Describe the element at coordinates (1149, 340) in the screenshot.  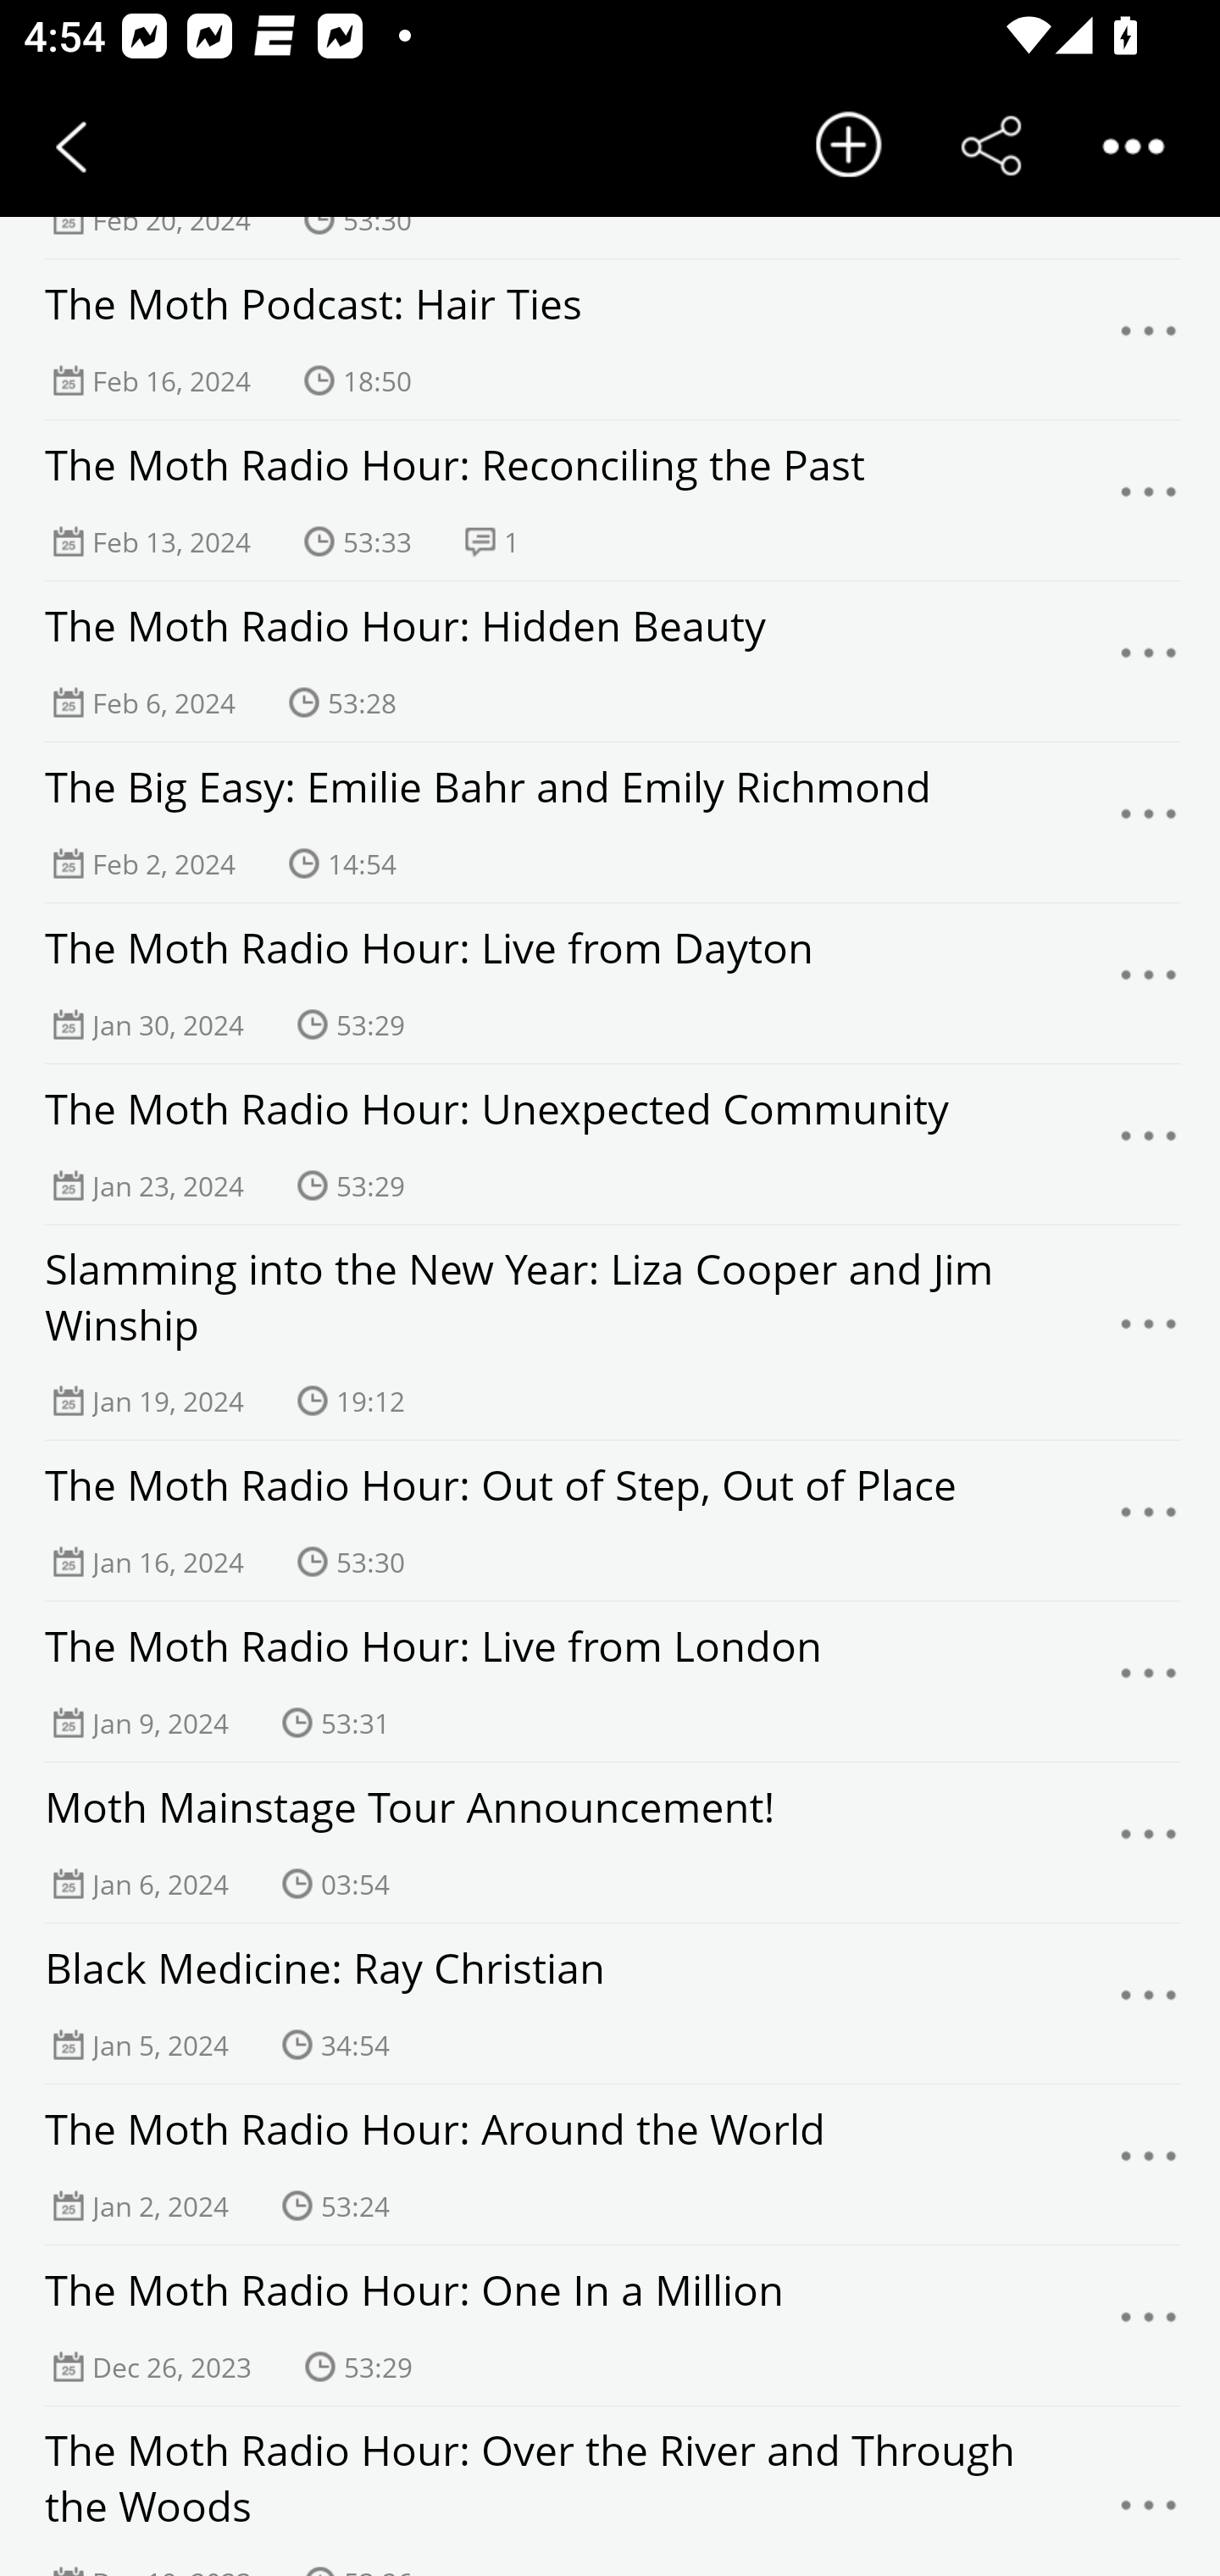
I see `Menu` at that location.